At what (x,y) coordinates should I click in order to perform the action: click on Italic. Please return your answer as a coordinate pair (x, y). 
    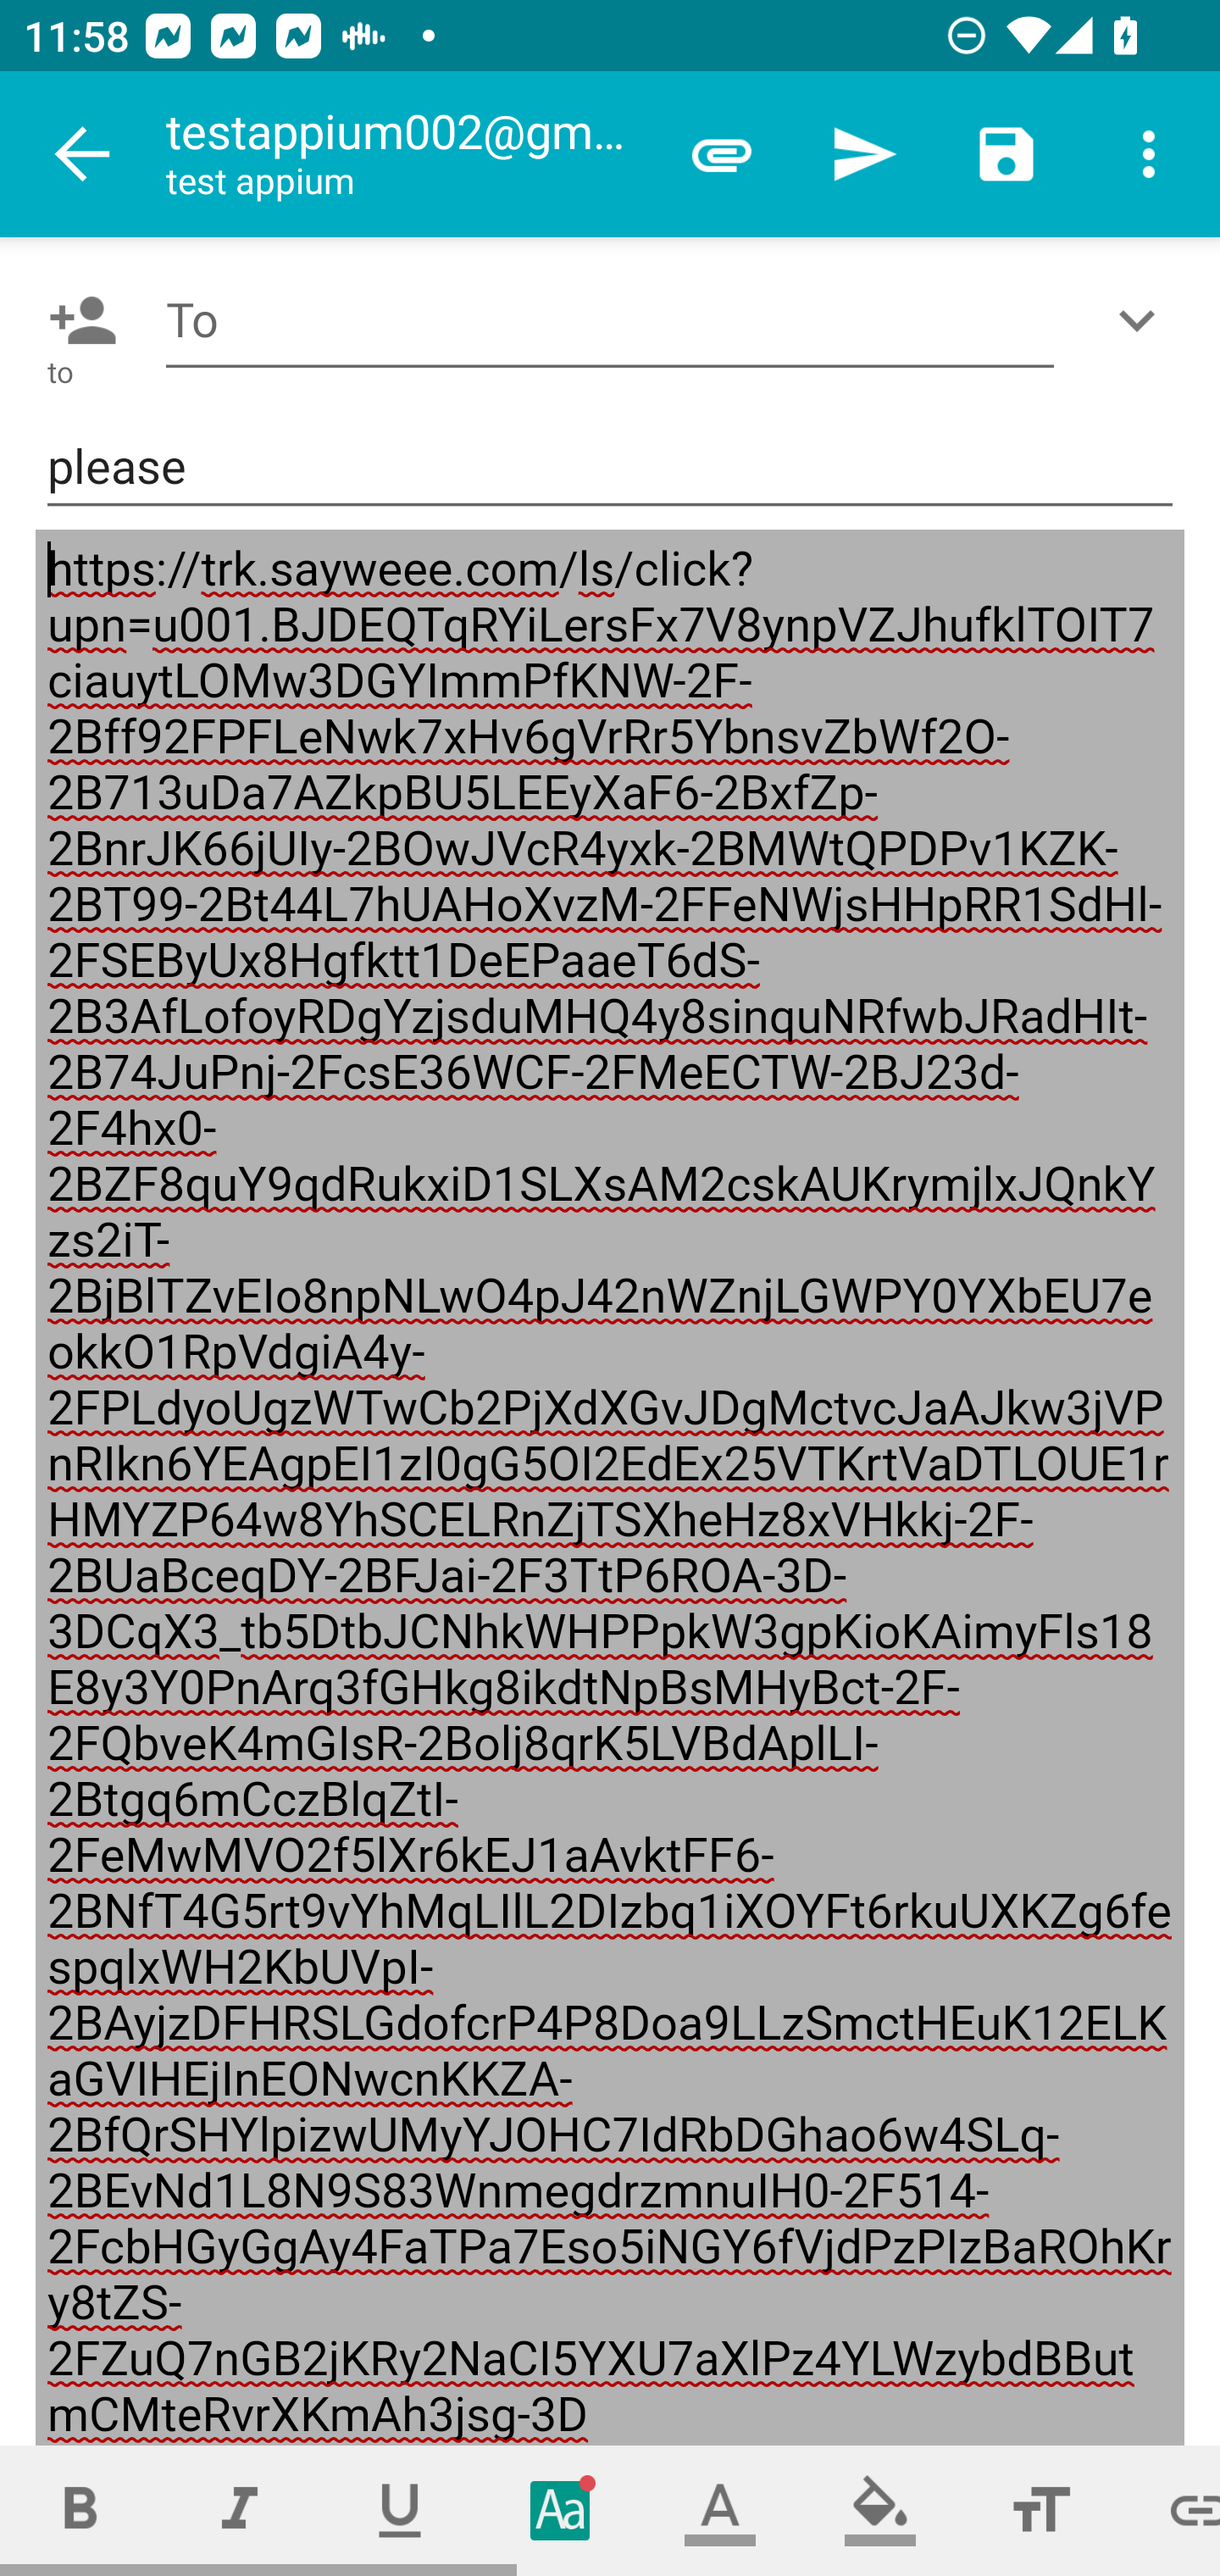
    Looking at the image, I should click on (239, 2510).